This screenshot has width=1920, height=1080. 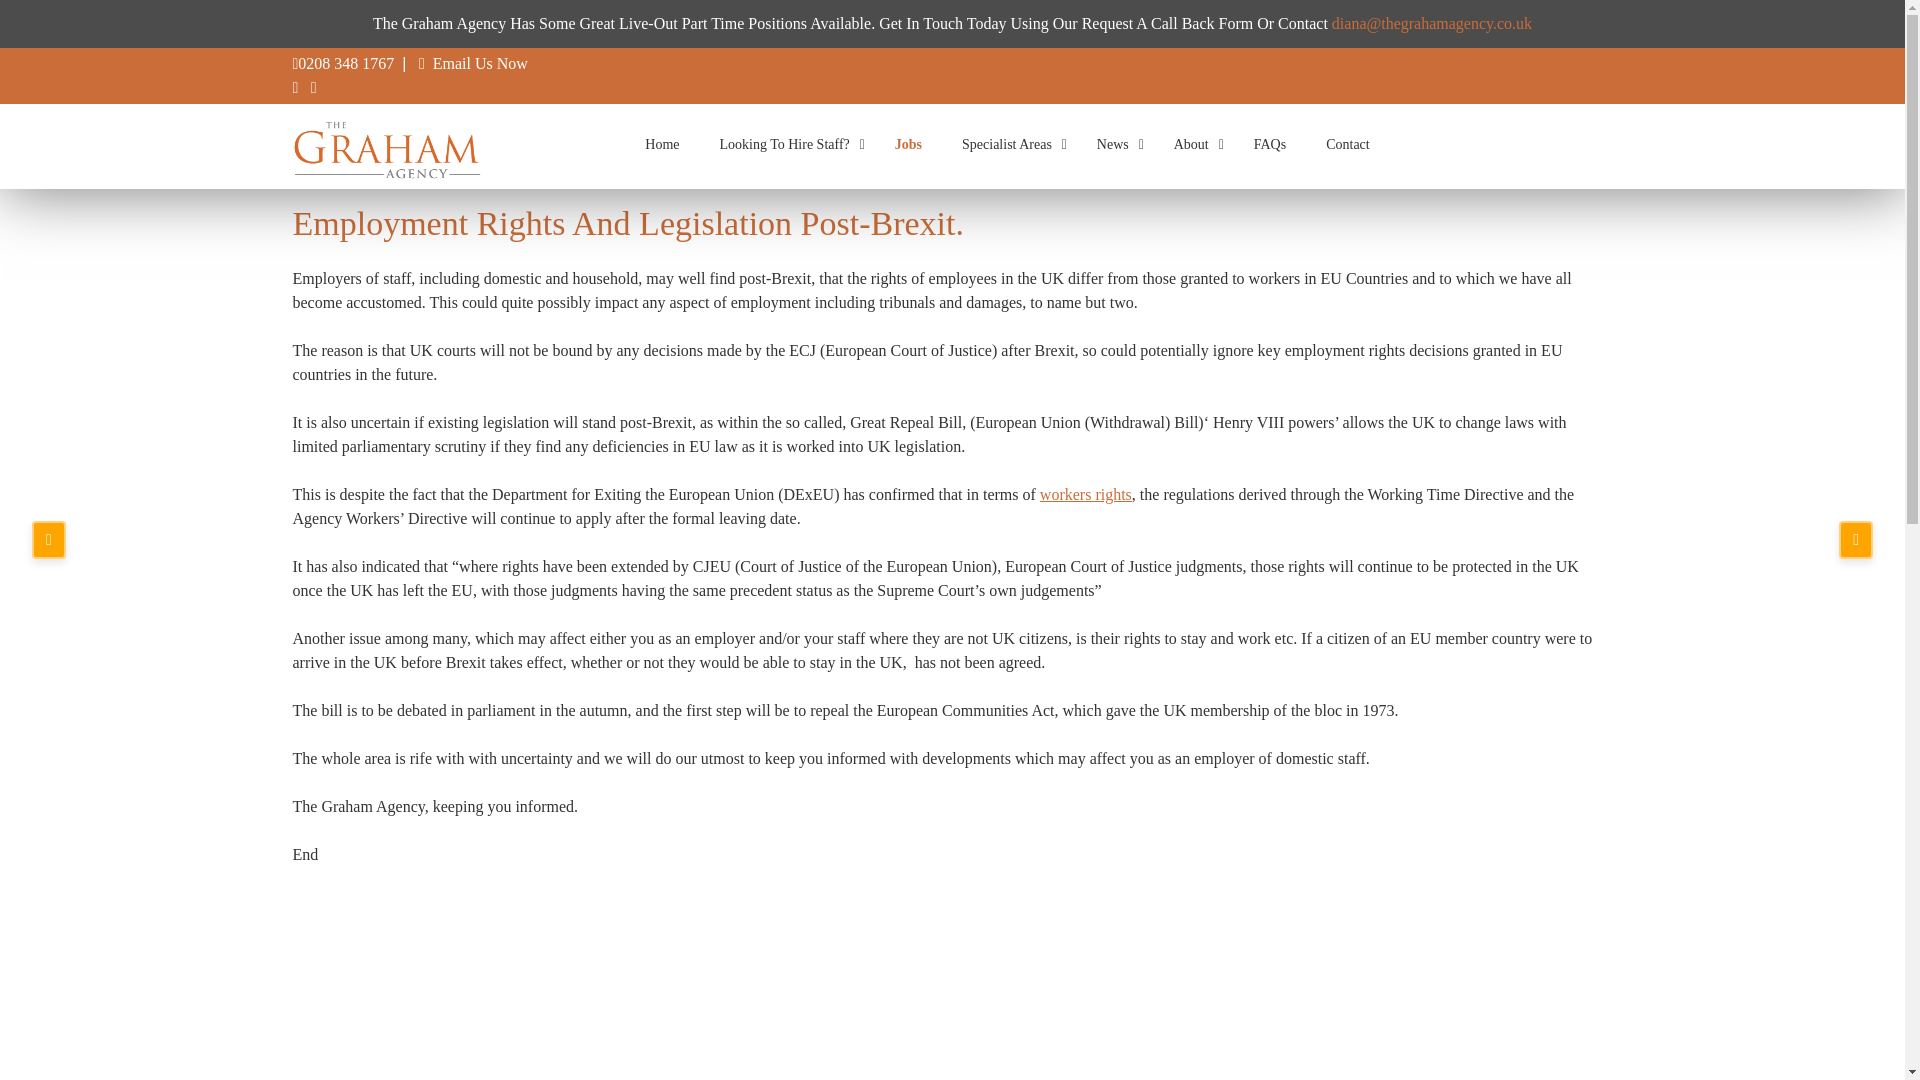 I want to click on Contact, so click(x=1348, y=144).